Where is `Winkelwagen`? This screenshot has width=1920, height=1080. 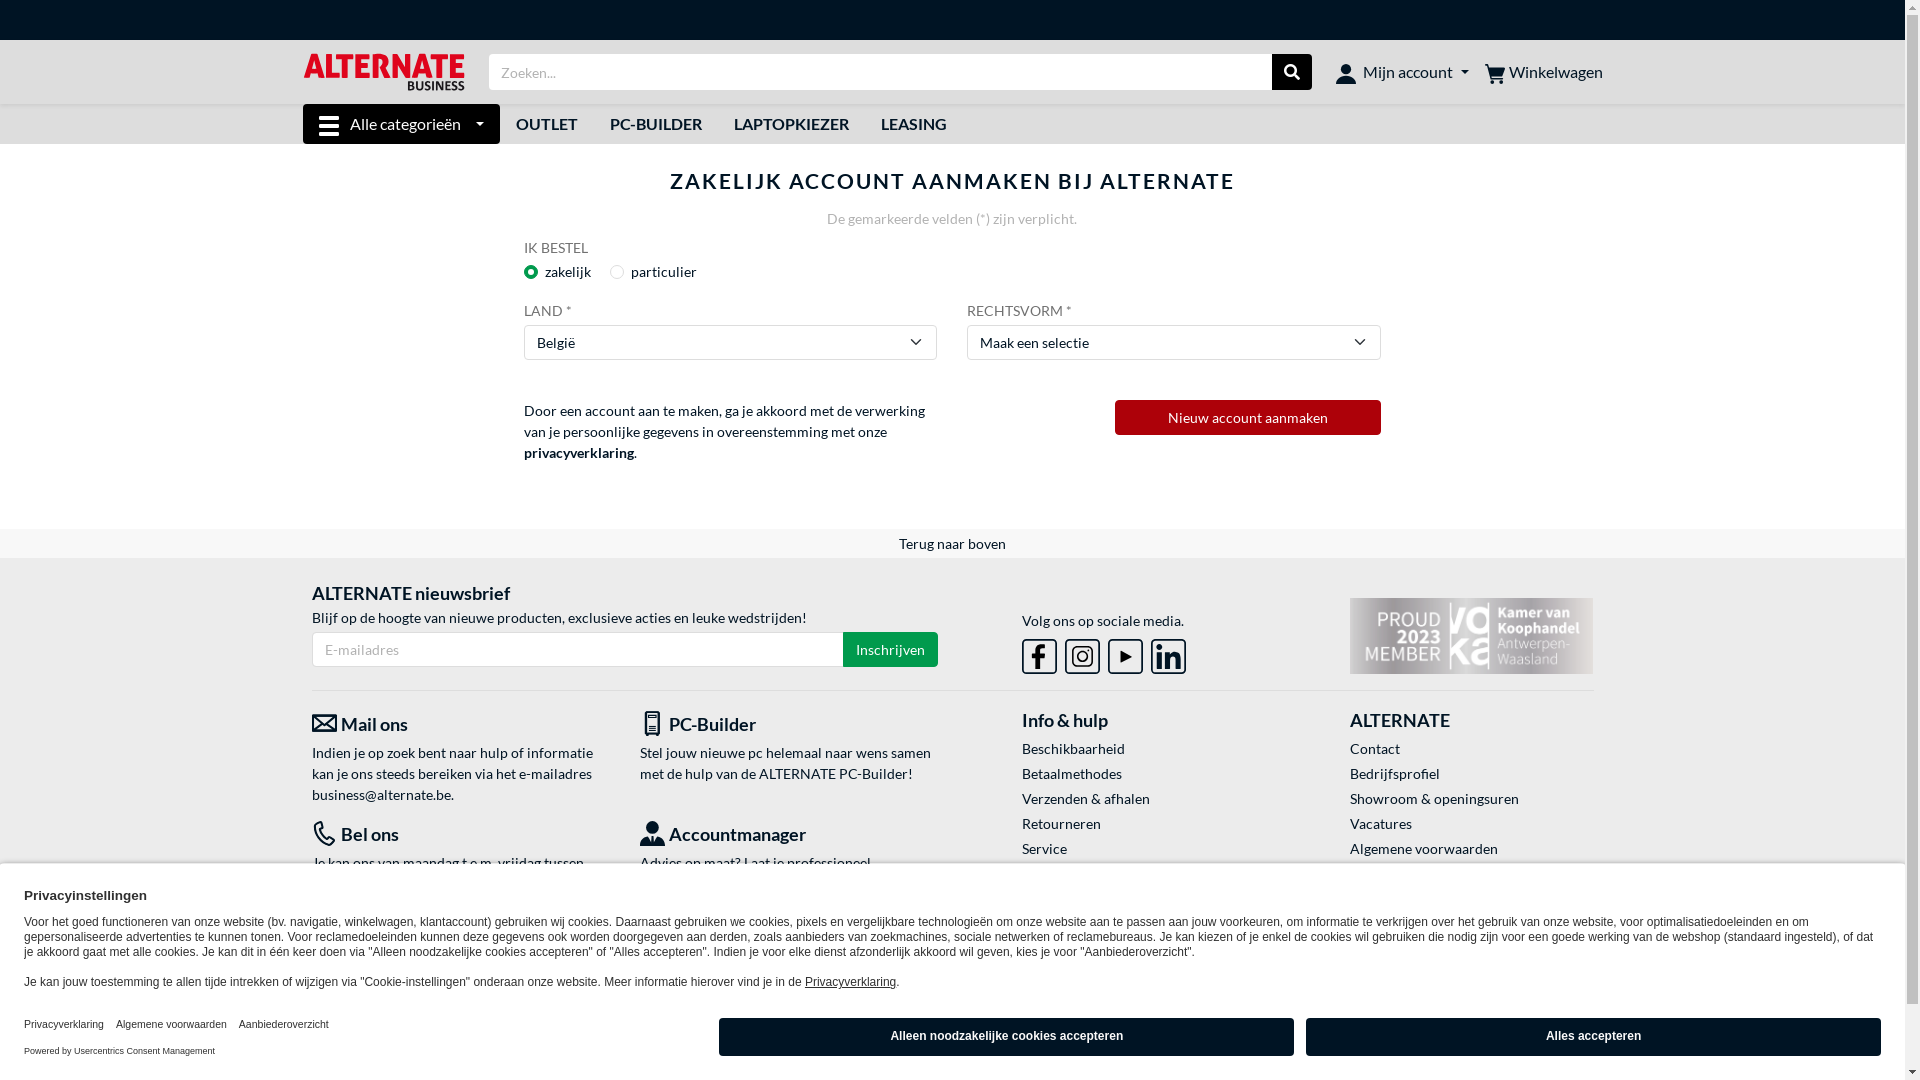
Winkelwagen is located at coordinates (1543, 72).